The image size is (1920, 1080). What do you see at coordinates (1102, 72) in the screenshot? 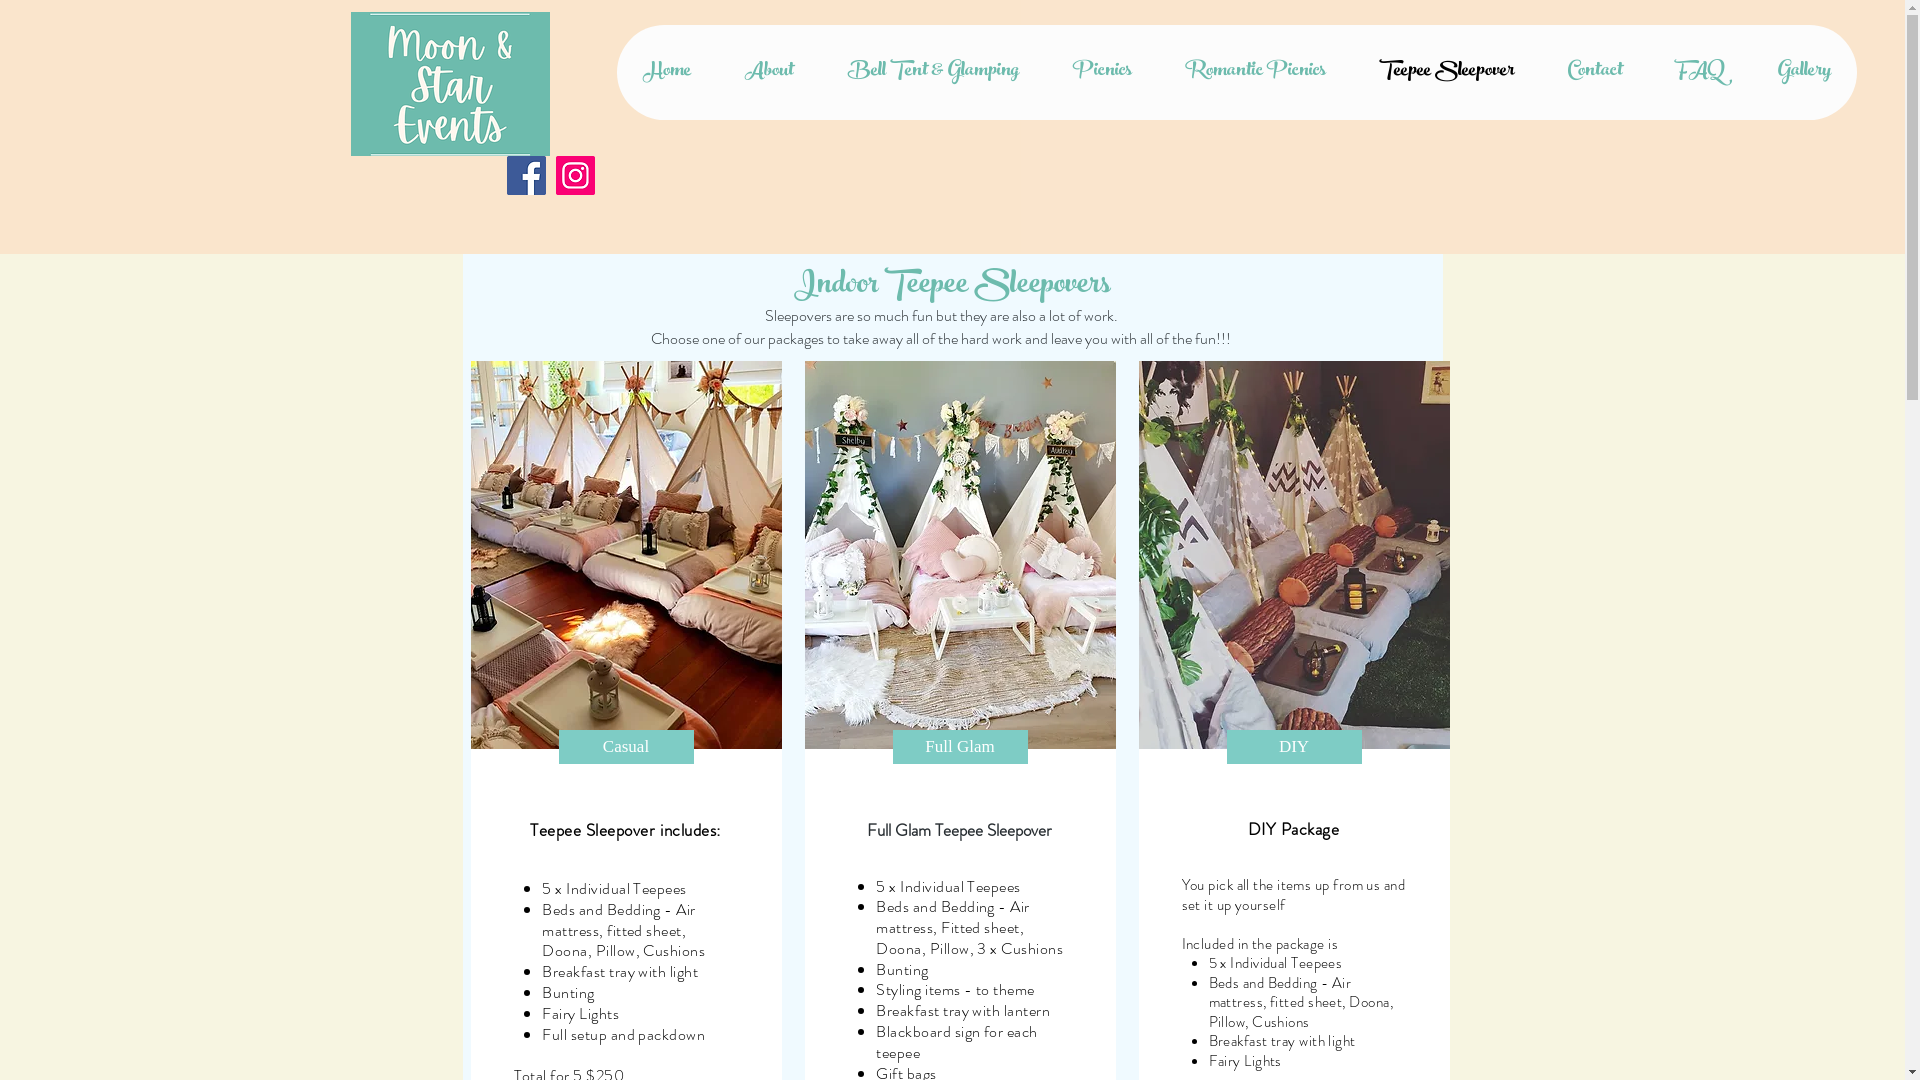
I see `Picnics` at bounding box center [1102, 72].